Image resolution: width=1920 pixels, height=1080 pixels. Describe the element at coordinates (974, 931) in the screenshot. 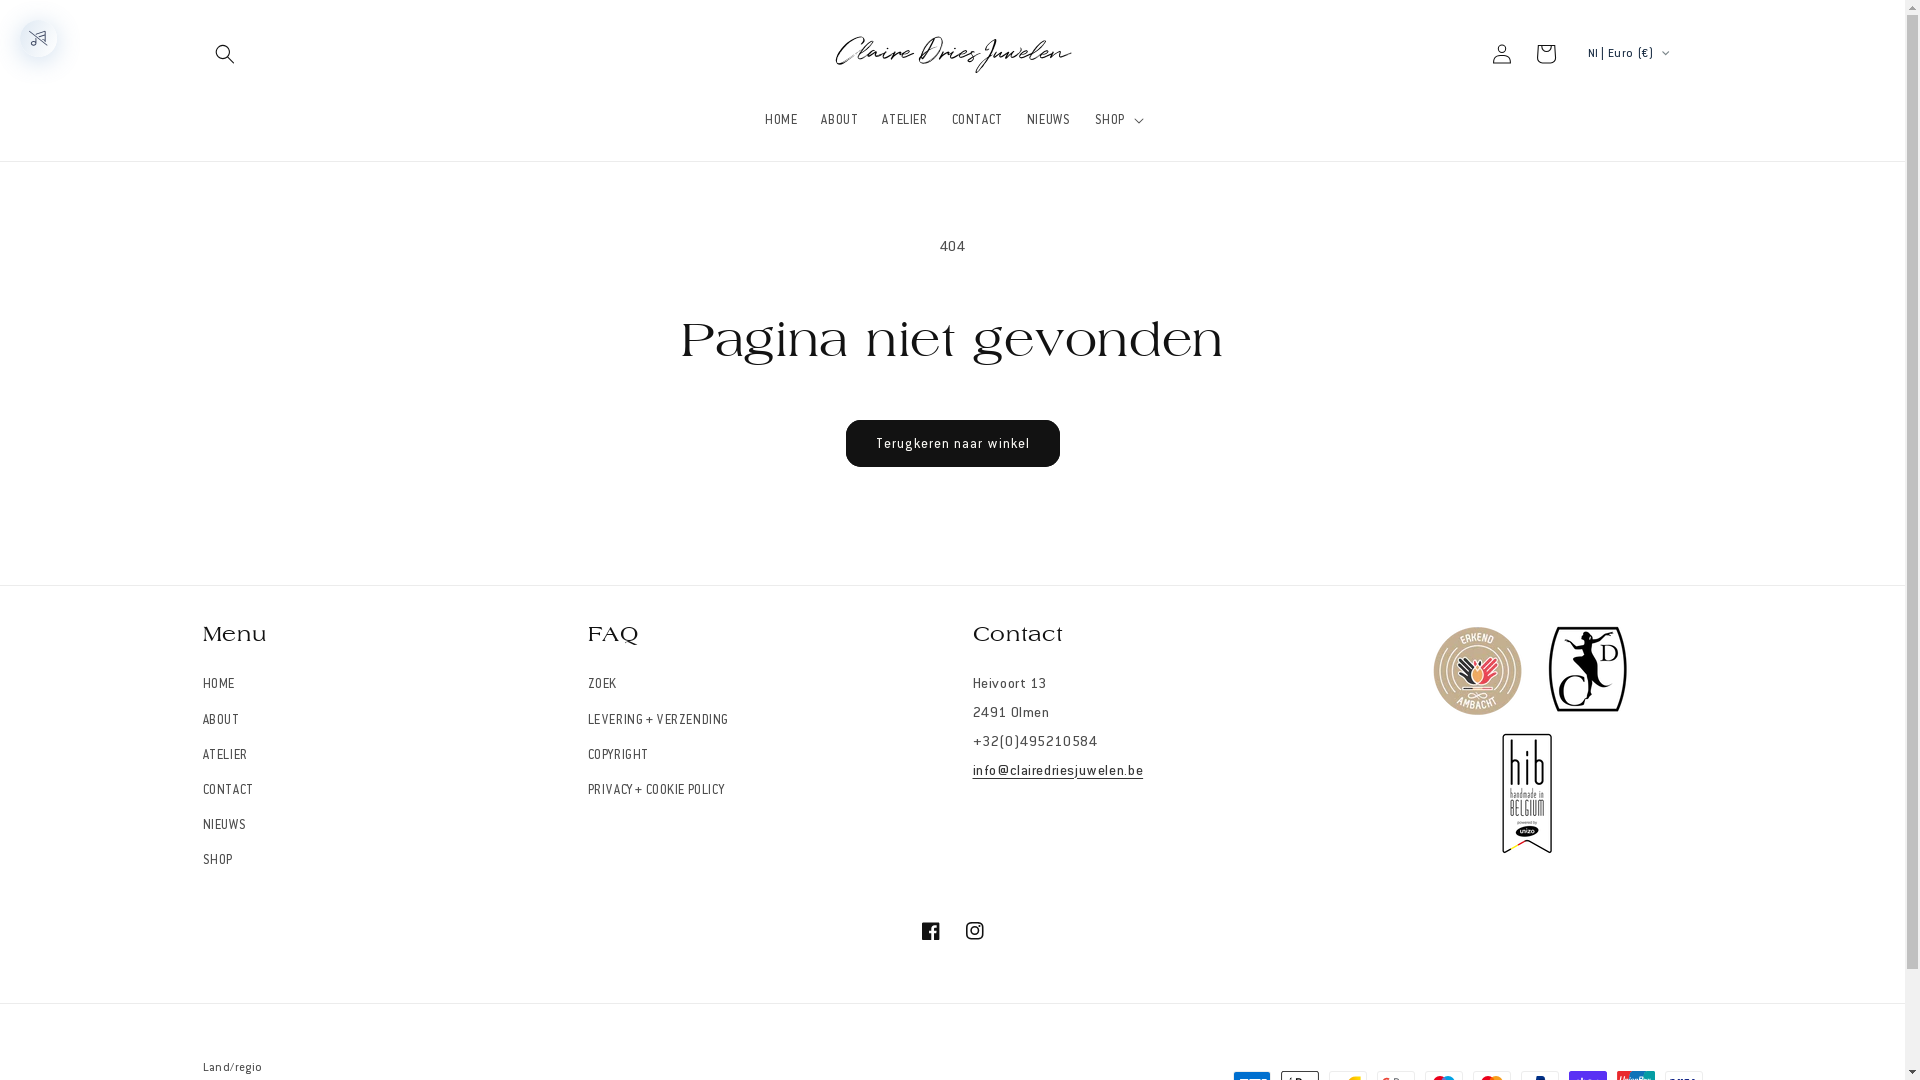

I see `Instagram` at that location.